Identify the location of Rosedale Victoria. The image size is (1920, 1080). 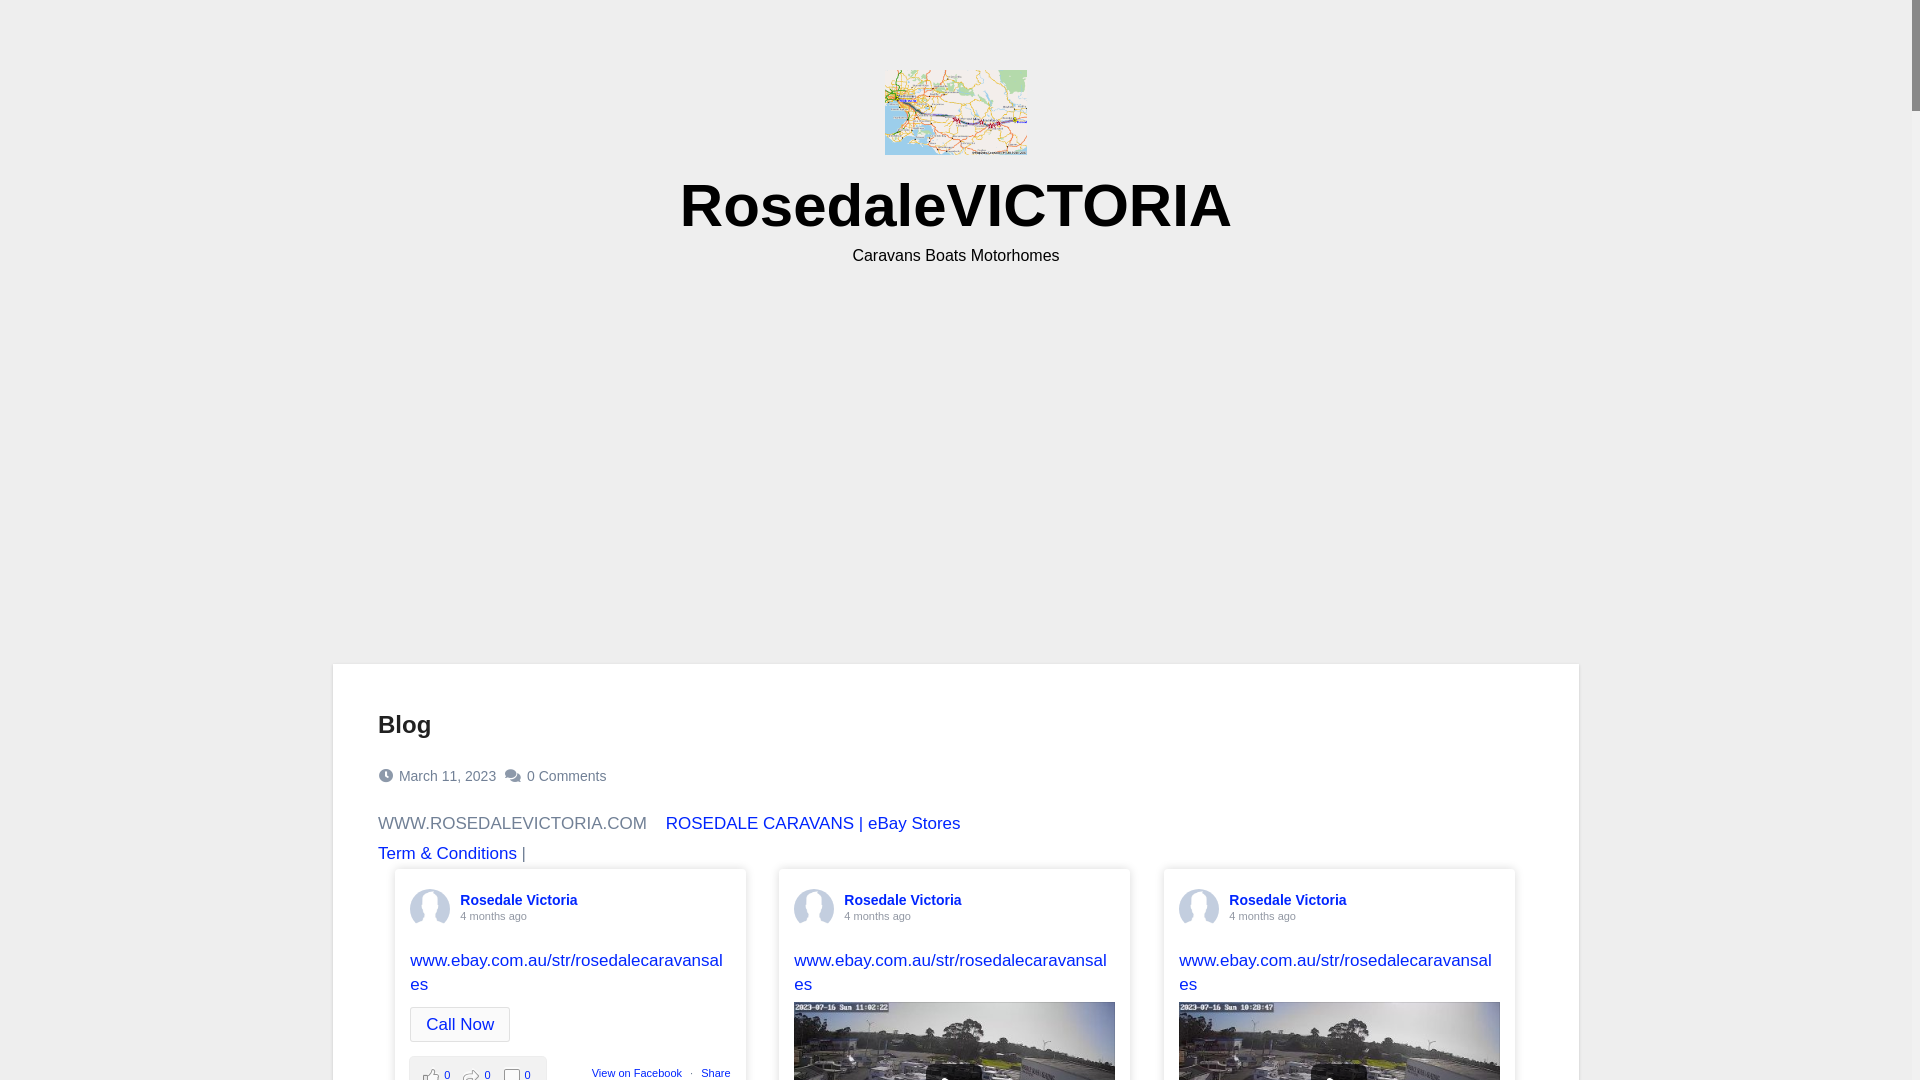
(902, 900).